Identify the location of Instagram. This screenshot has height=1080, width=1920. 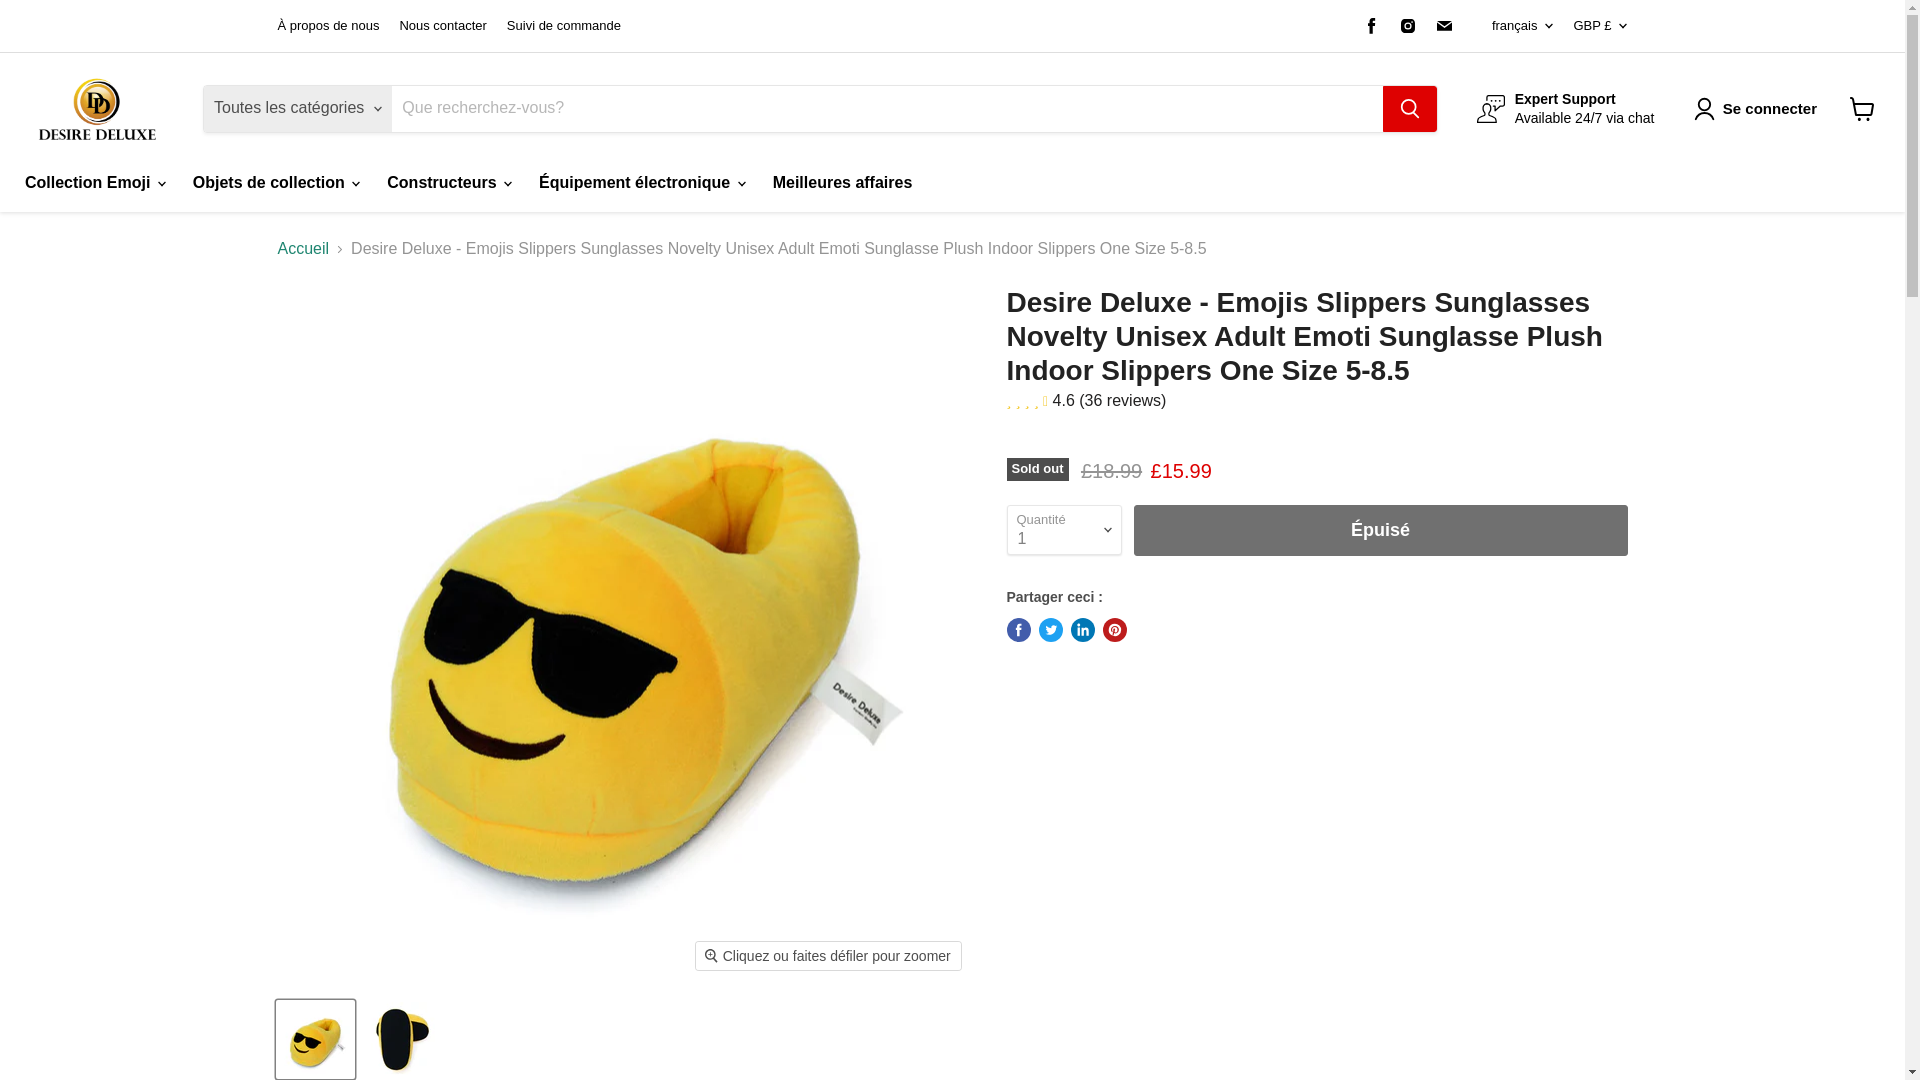
(1408, 25).